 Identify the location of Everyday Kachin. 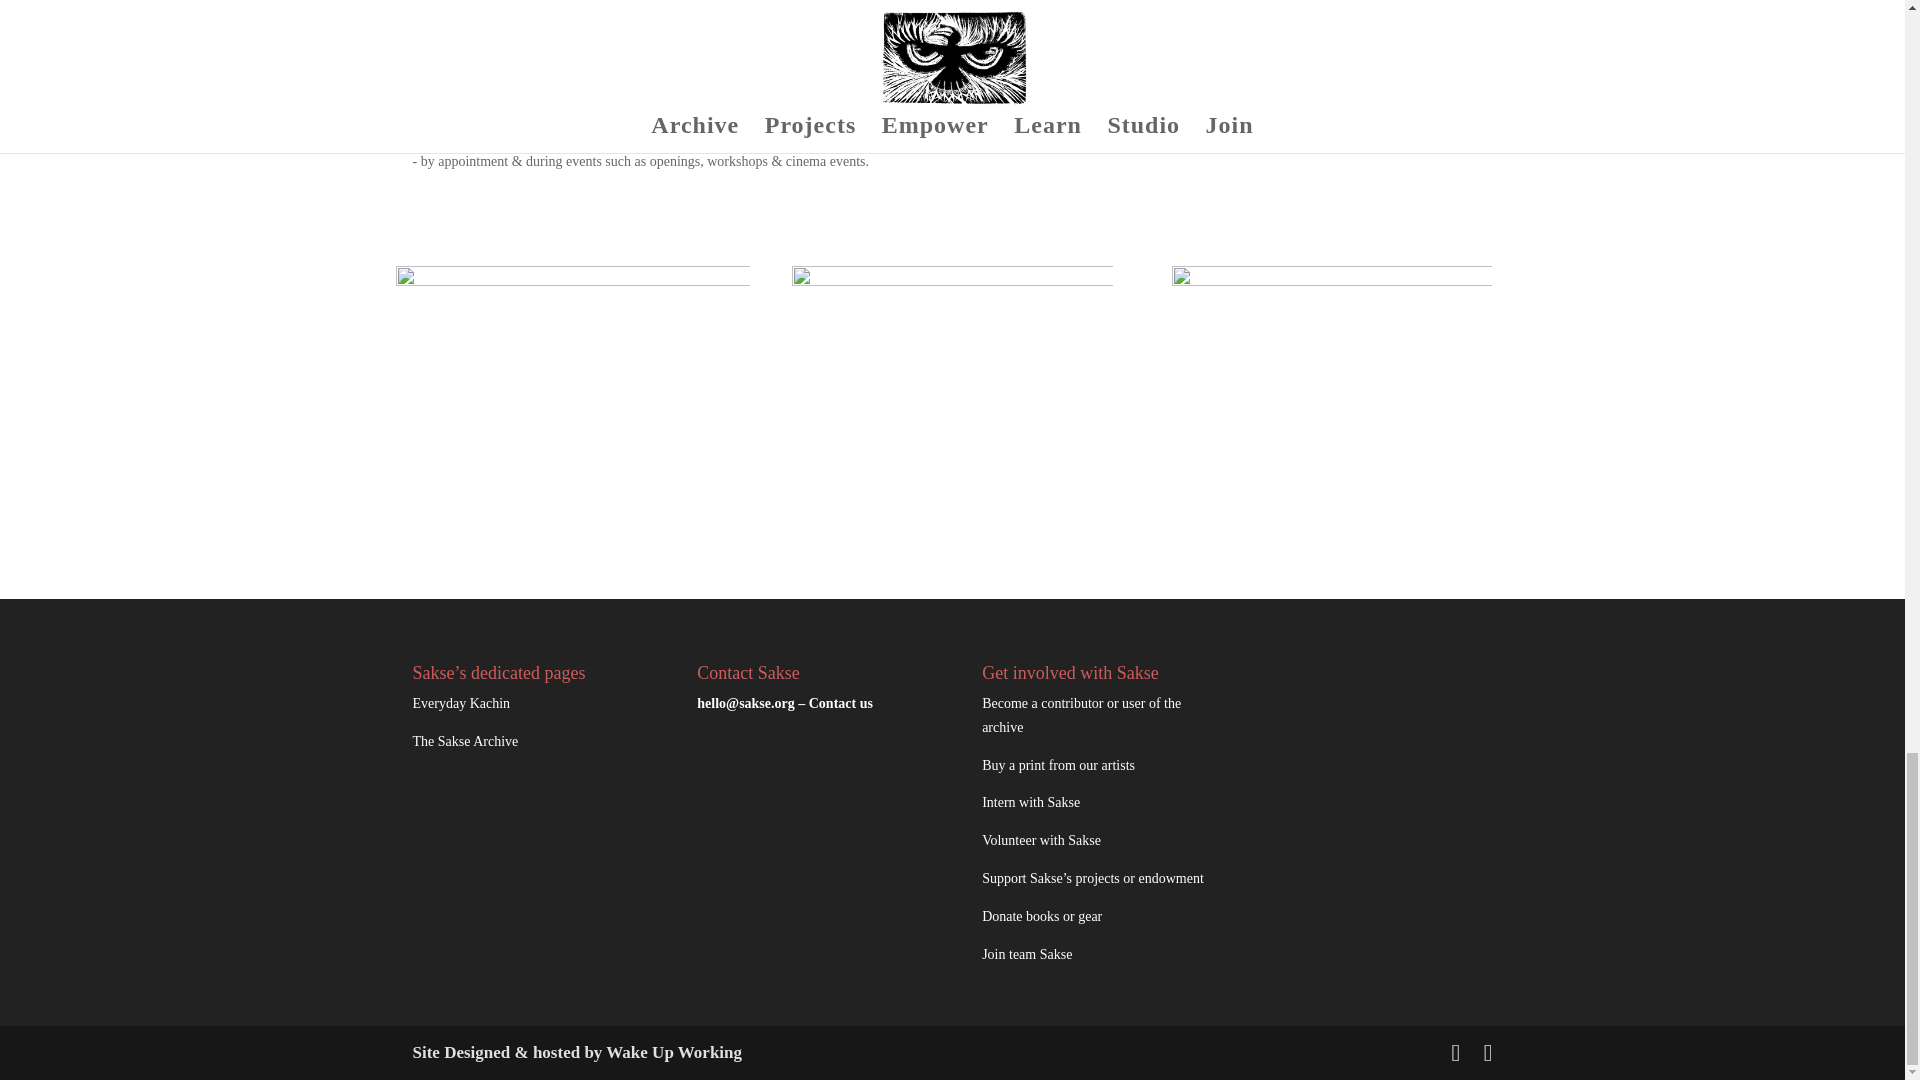
(461, 702).